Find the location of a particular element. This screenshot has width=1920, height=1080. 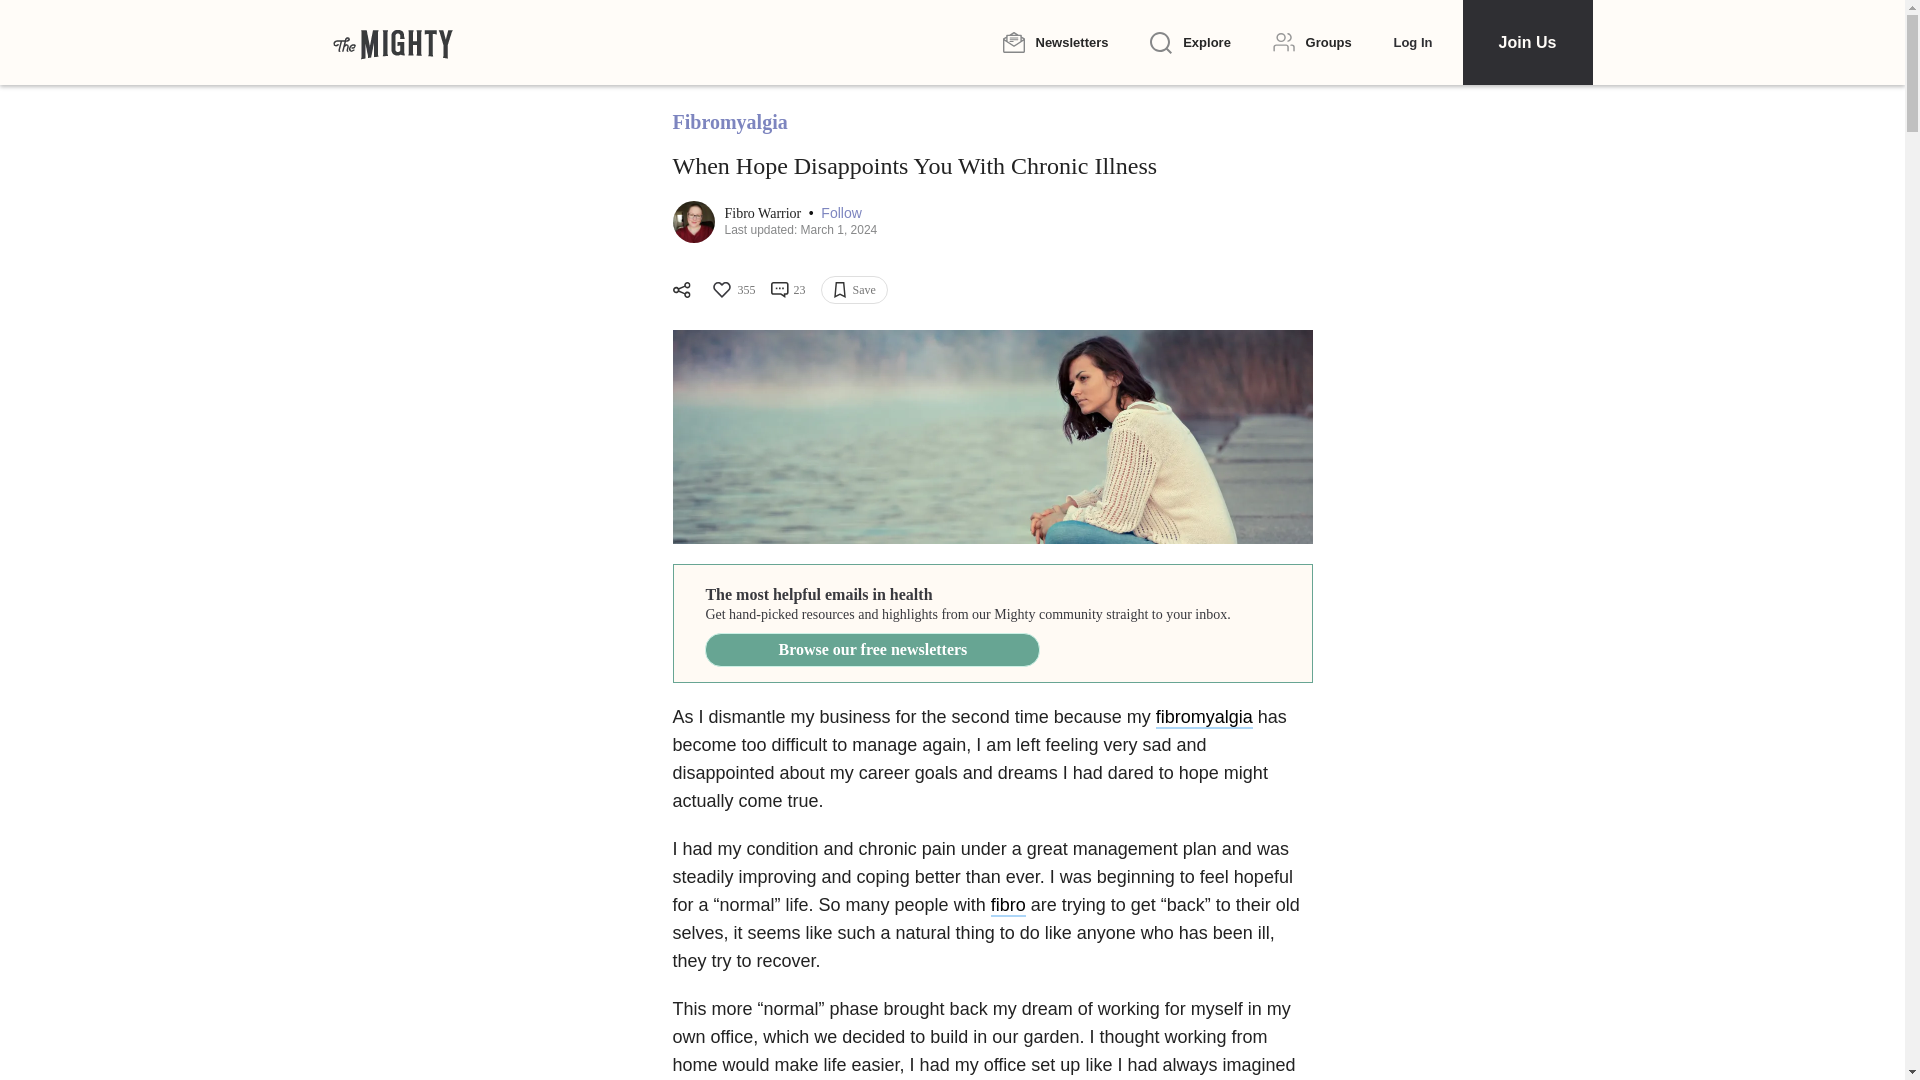

Save is located at coordinates (853, 290).